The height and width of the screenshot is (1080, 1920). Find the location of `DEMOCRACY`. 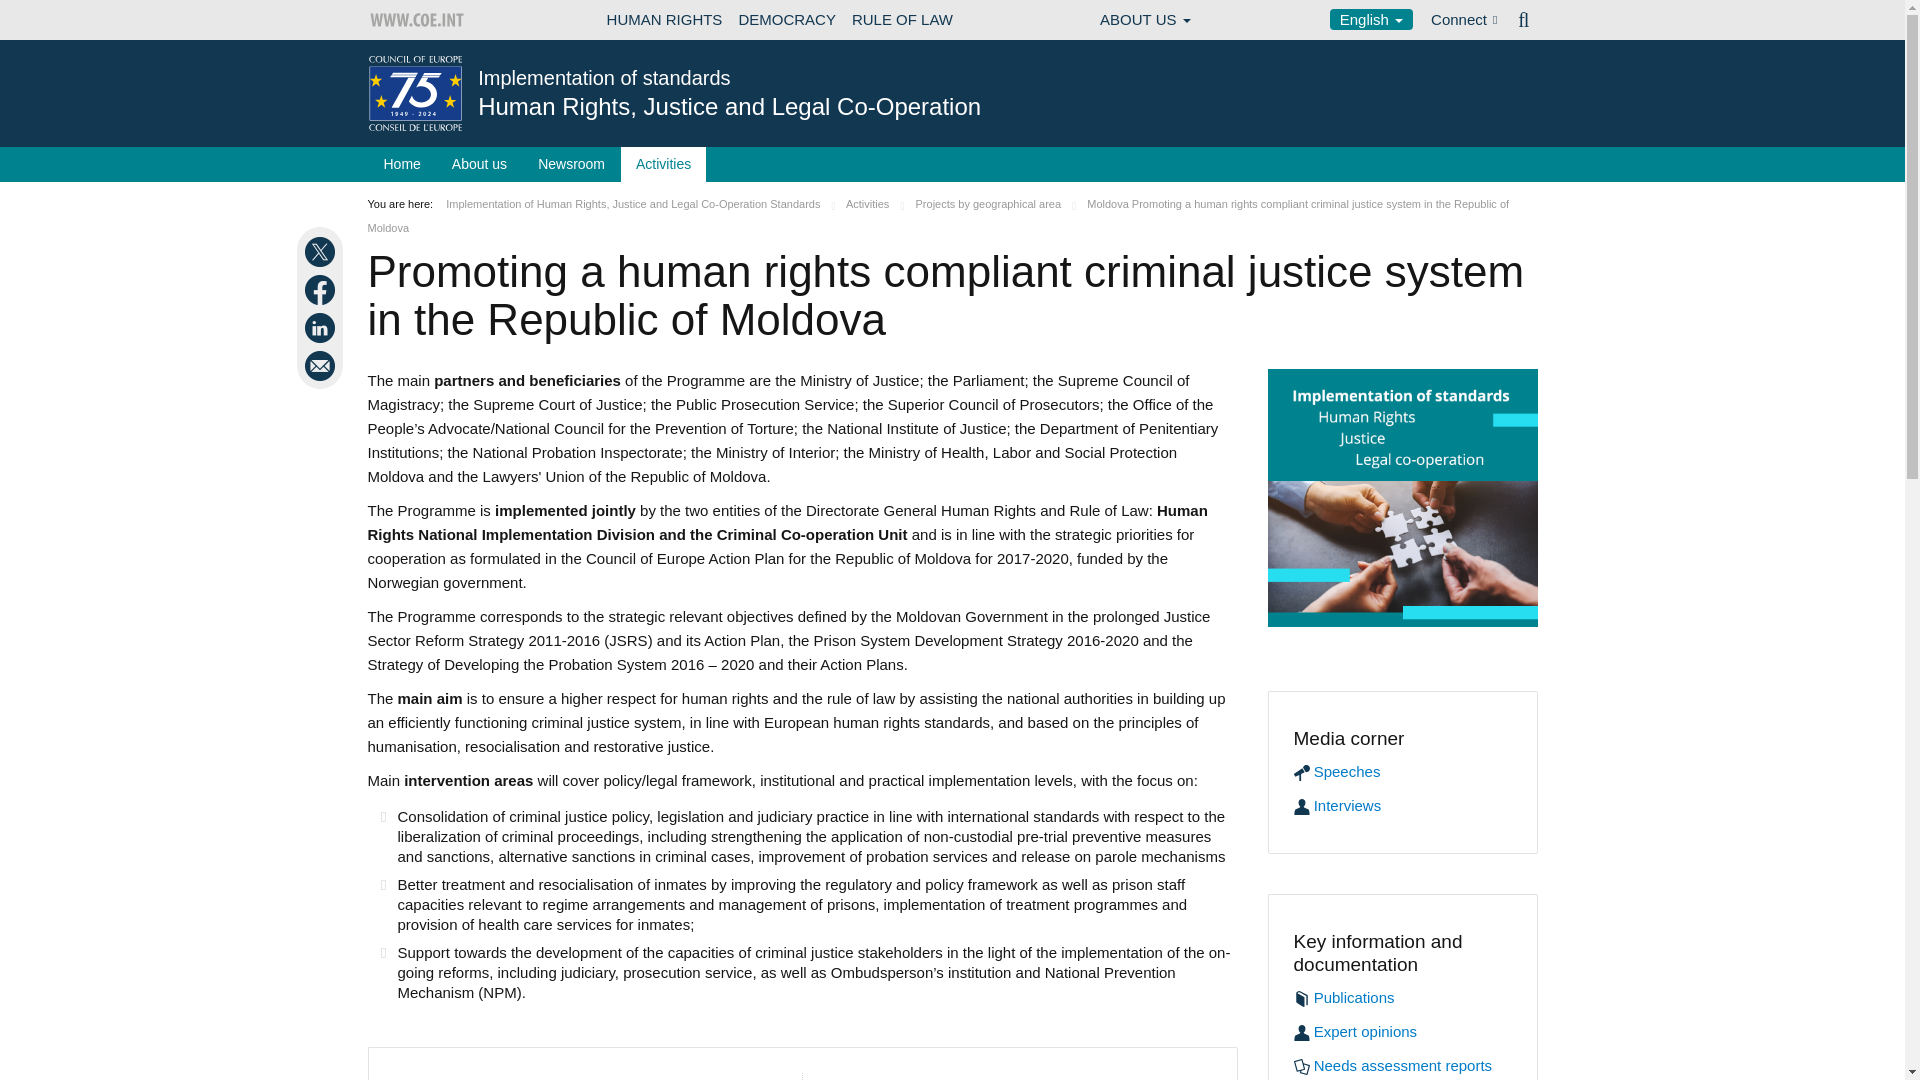

DEMOCRACY is located at coordinates (786, 20).